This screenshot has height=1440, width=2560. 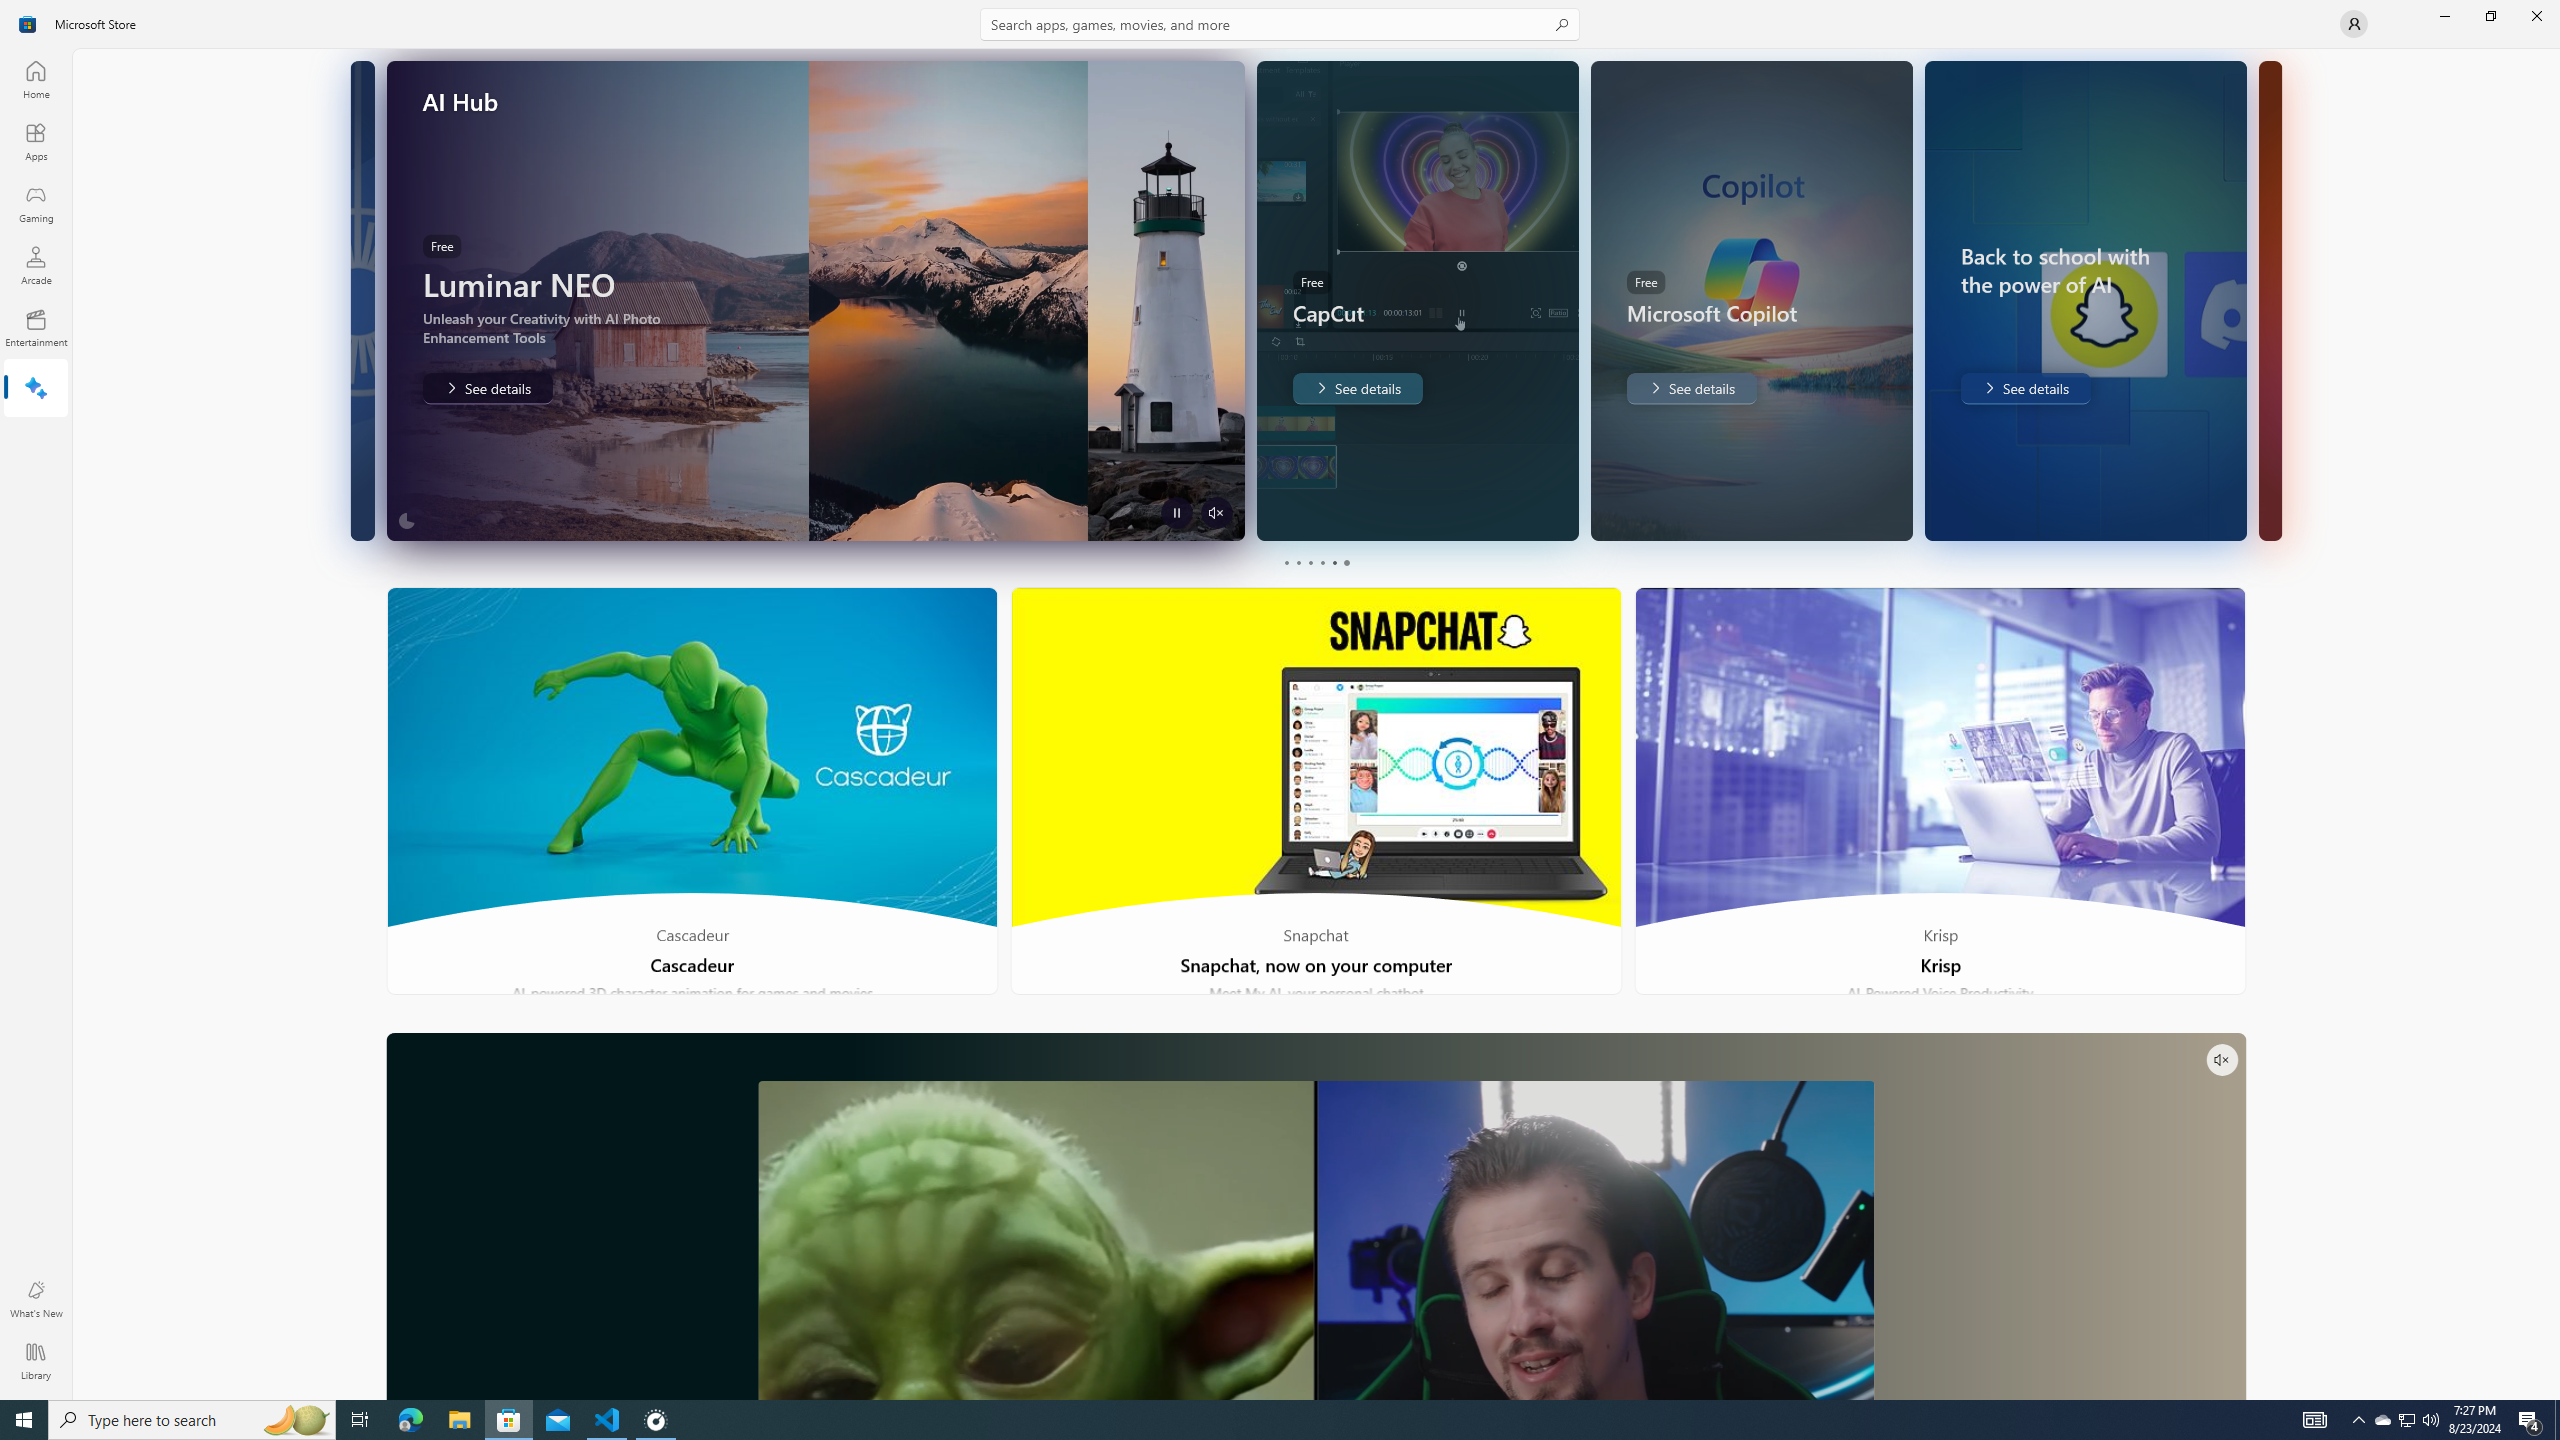 I want to click on Page 6, so click(x=1344, y=562).